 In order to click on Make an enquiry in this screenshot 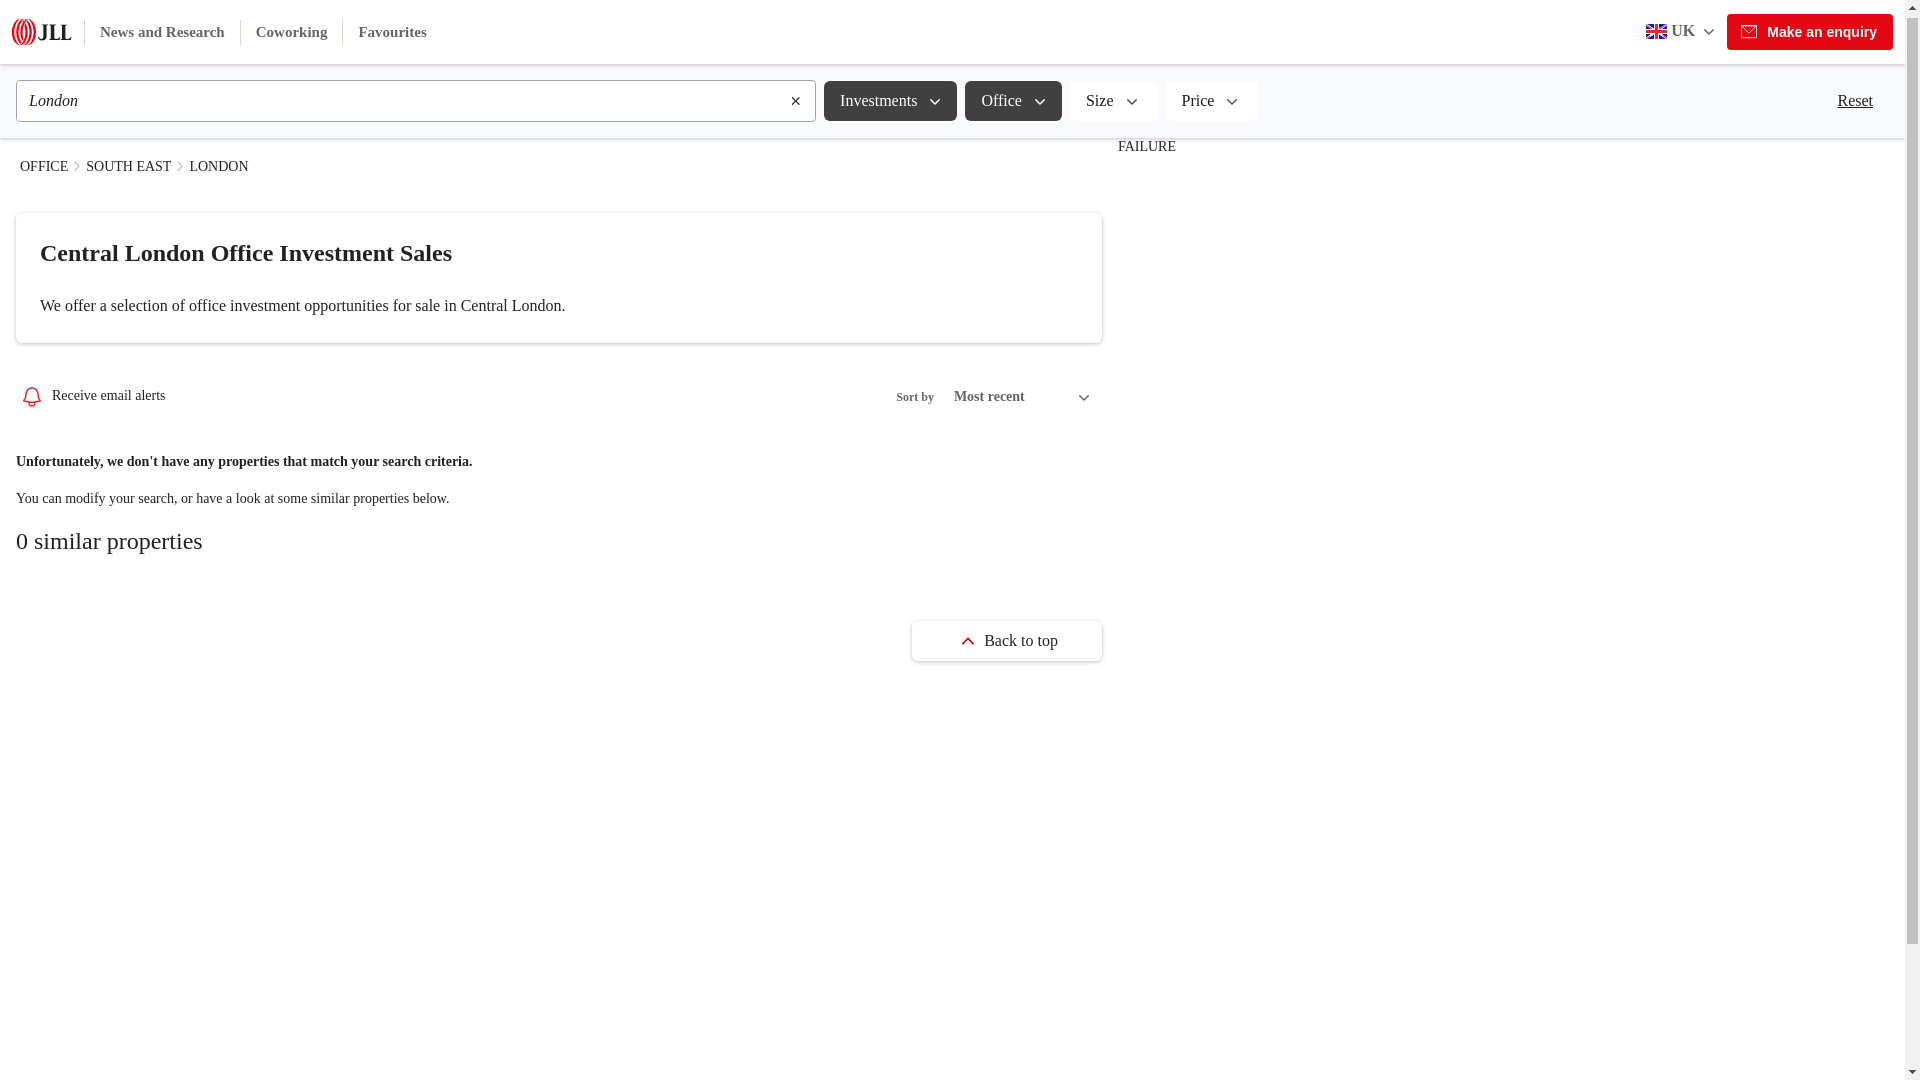, I will do `click(1810, 28)`.